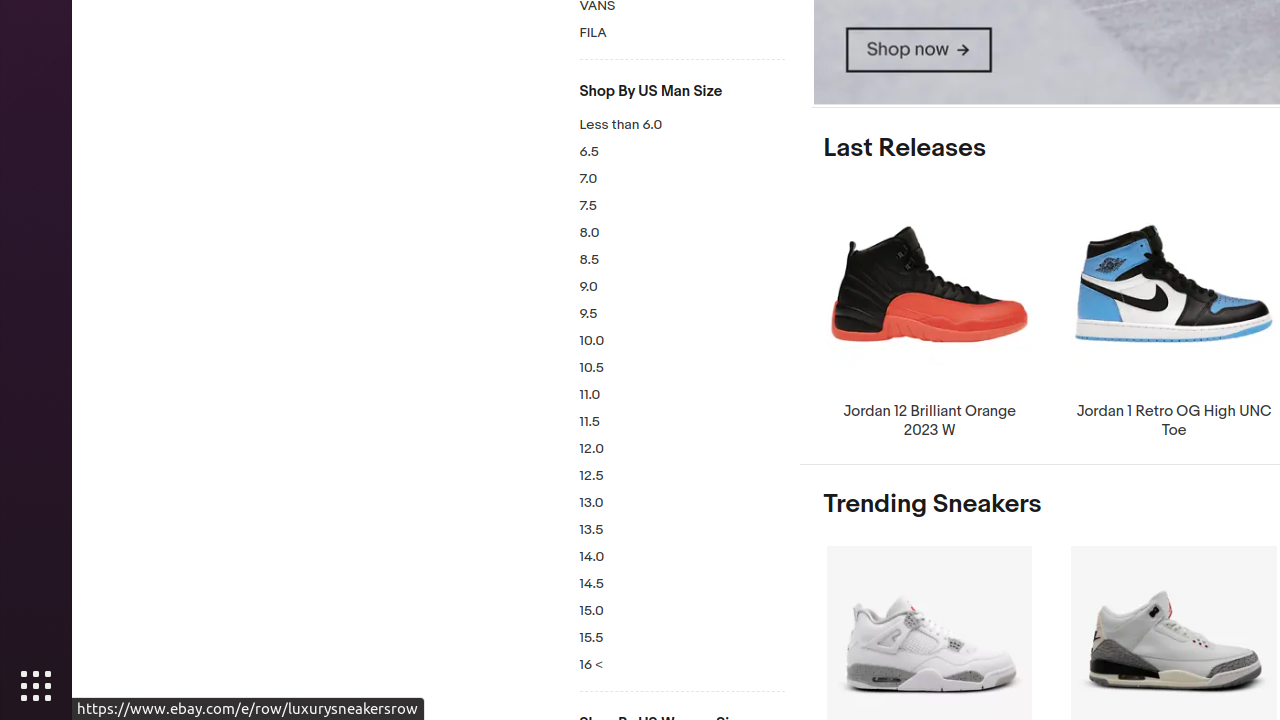  I want to click on FILA, so click(682, 34).